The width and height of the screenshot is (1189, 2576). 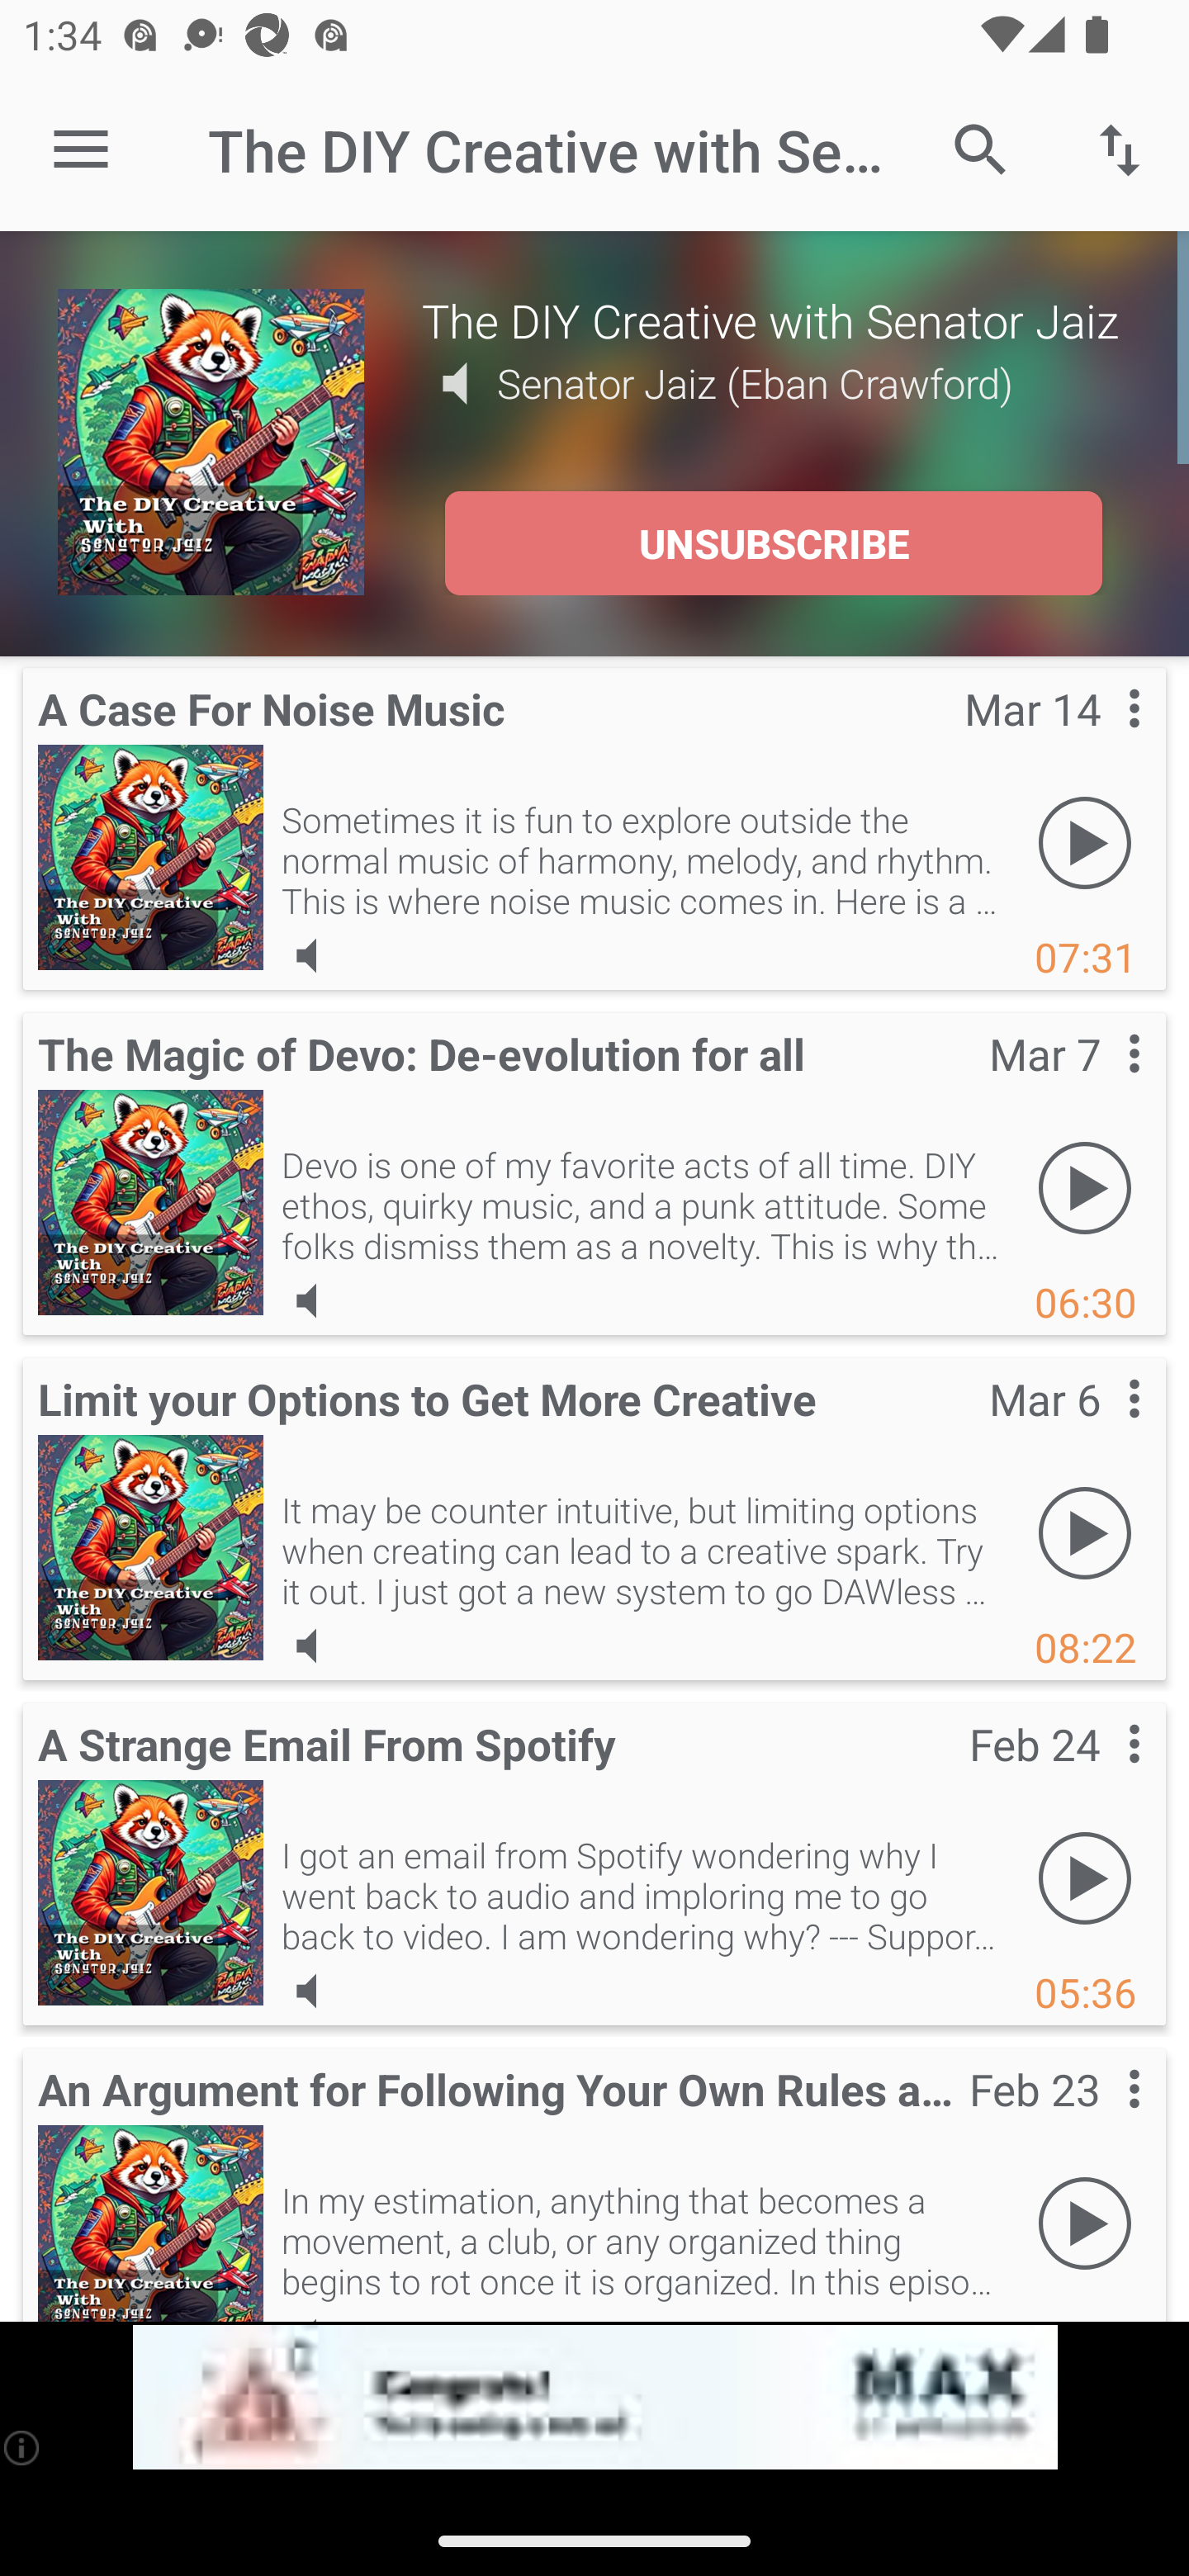 What do you see at coordinates (1085, 844) in the screenshot?
I see `Play` at bounding box center [1085, 844].